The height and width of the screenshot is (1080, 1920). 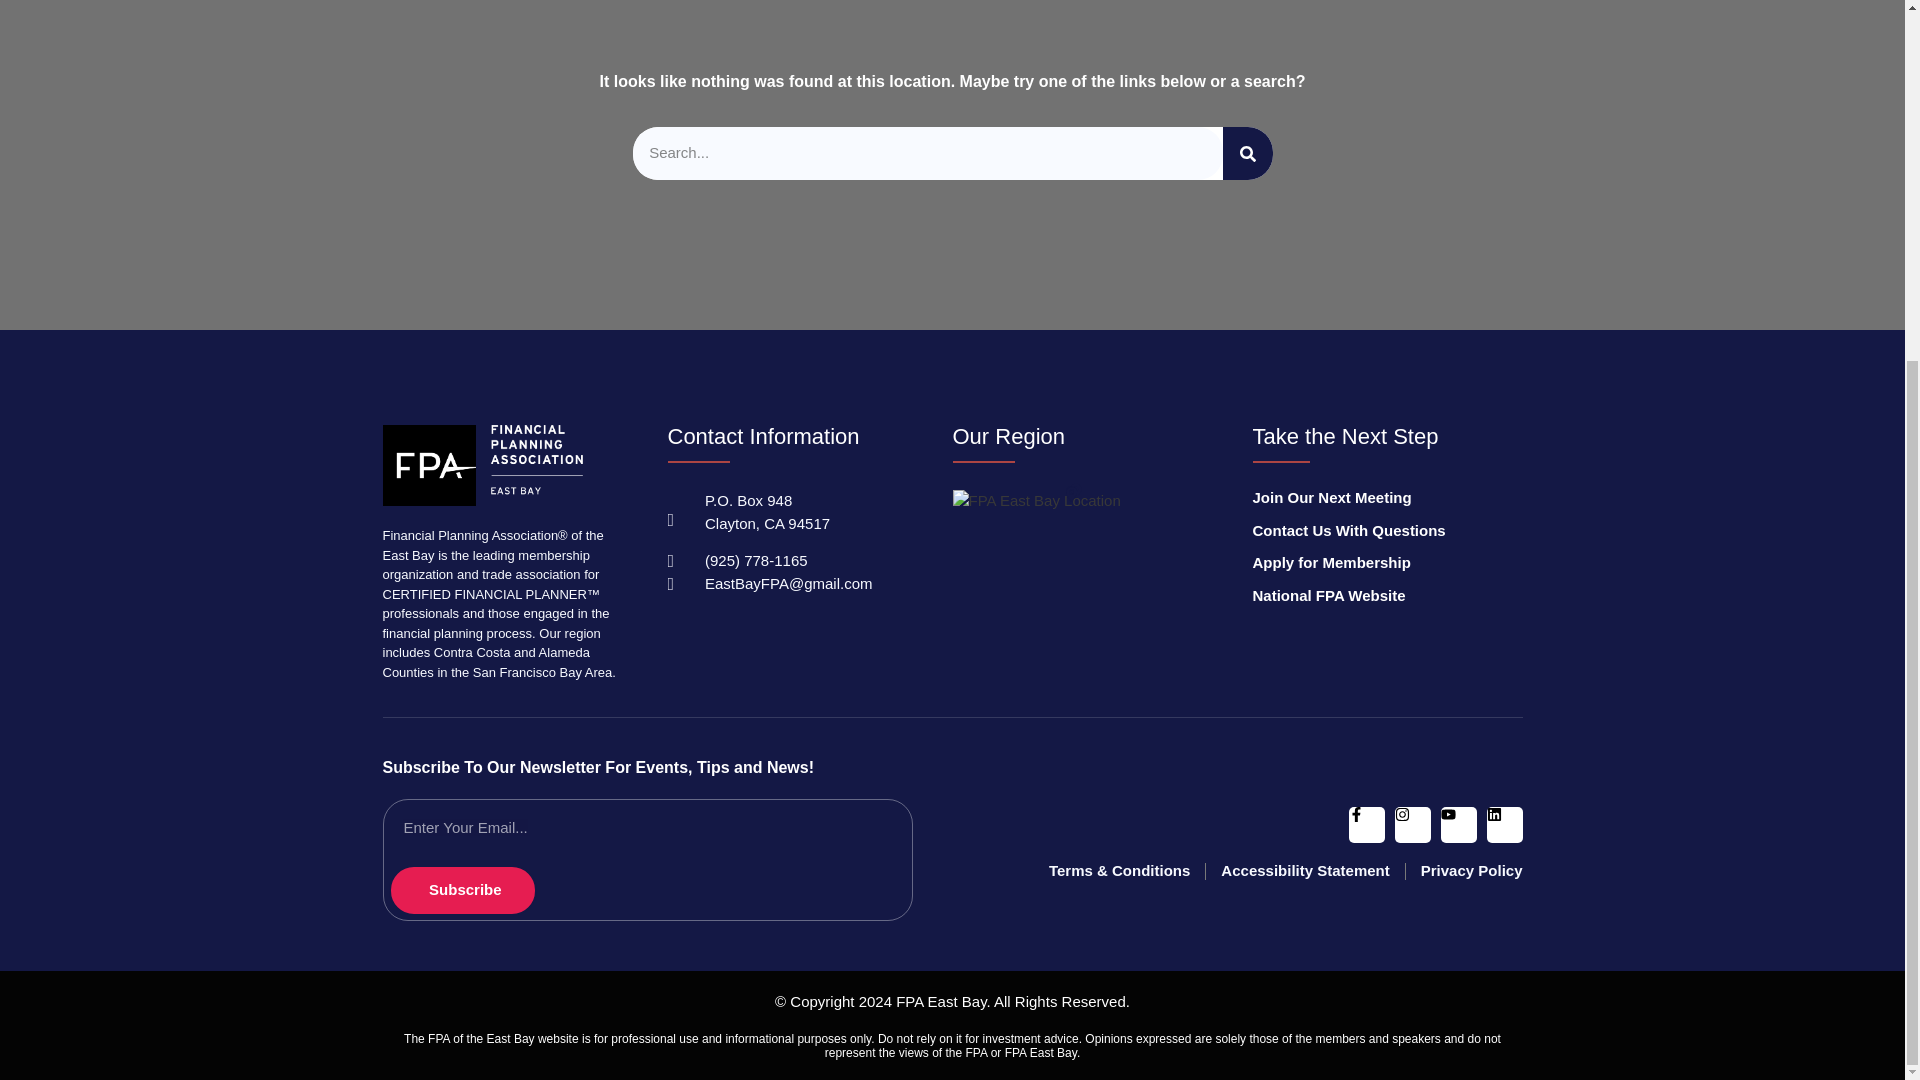 I want to click on Contact Us With Questions, so click(x=1366, y=530).